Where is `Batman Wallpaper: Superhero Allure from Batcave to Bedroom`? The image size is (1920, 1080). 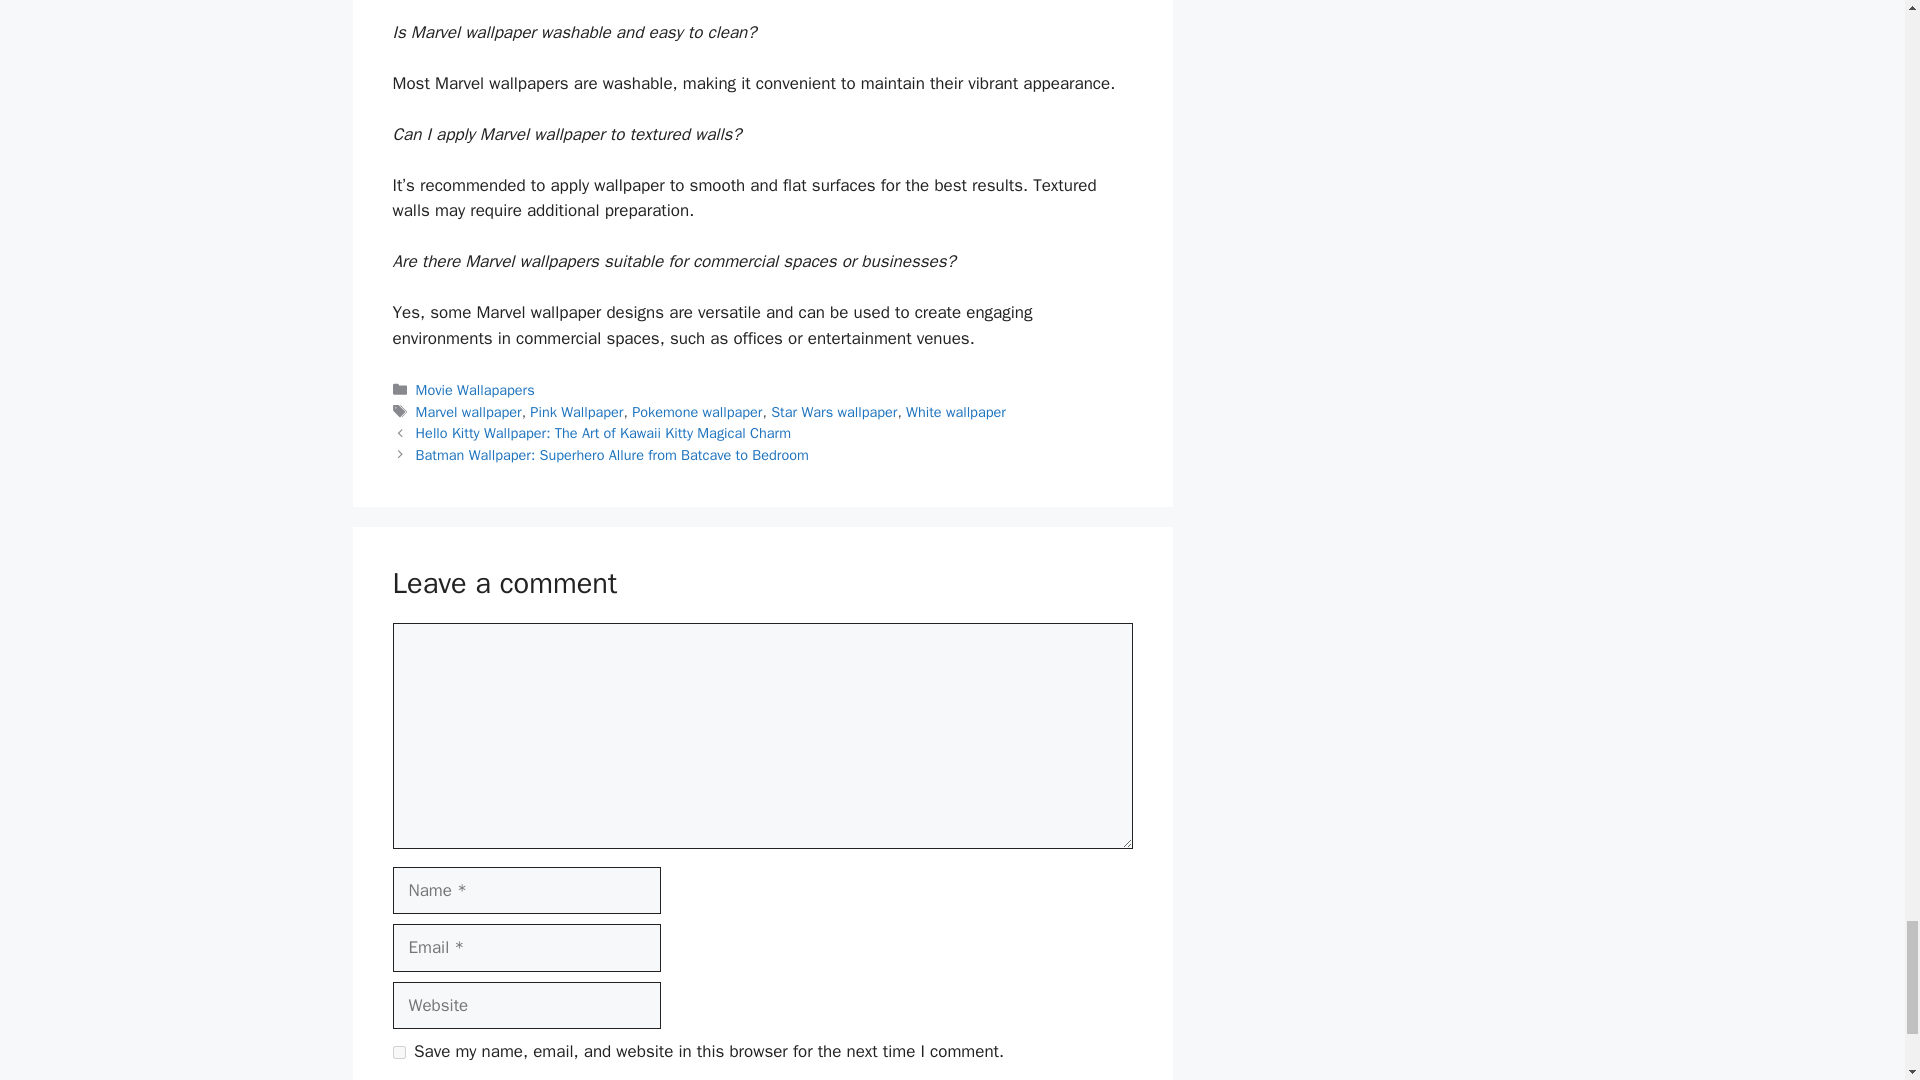 Batman Wallpaper: Superhero Allure from Batcave to Bedroom is located at coordinates (612, 455).